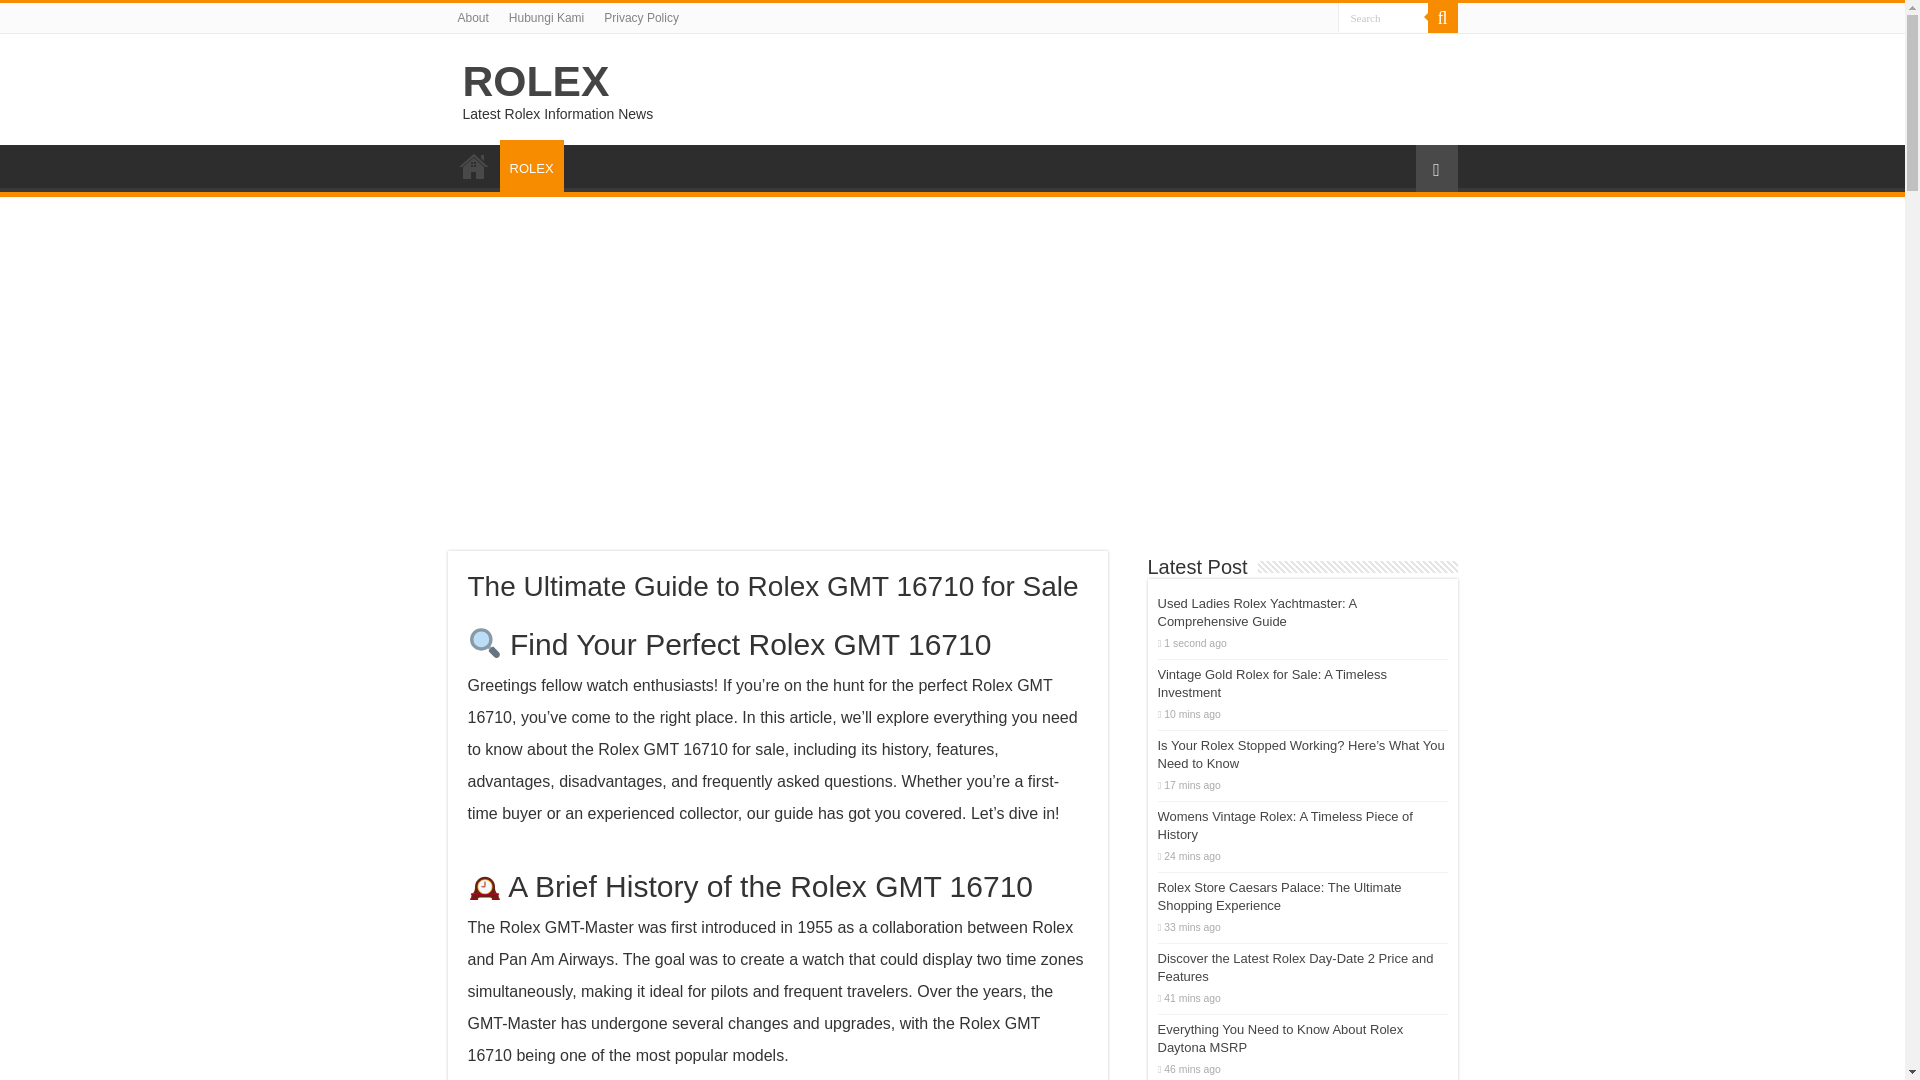 Image resolution: width=1920 pixels, height=1080 pixels. I want to click on Everything You Need to Know About Rolex Daytona MSRP, so click(1280, 1038).